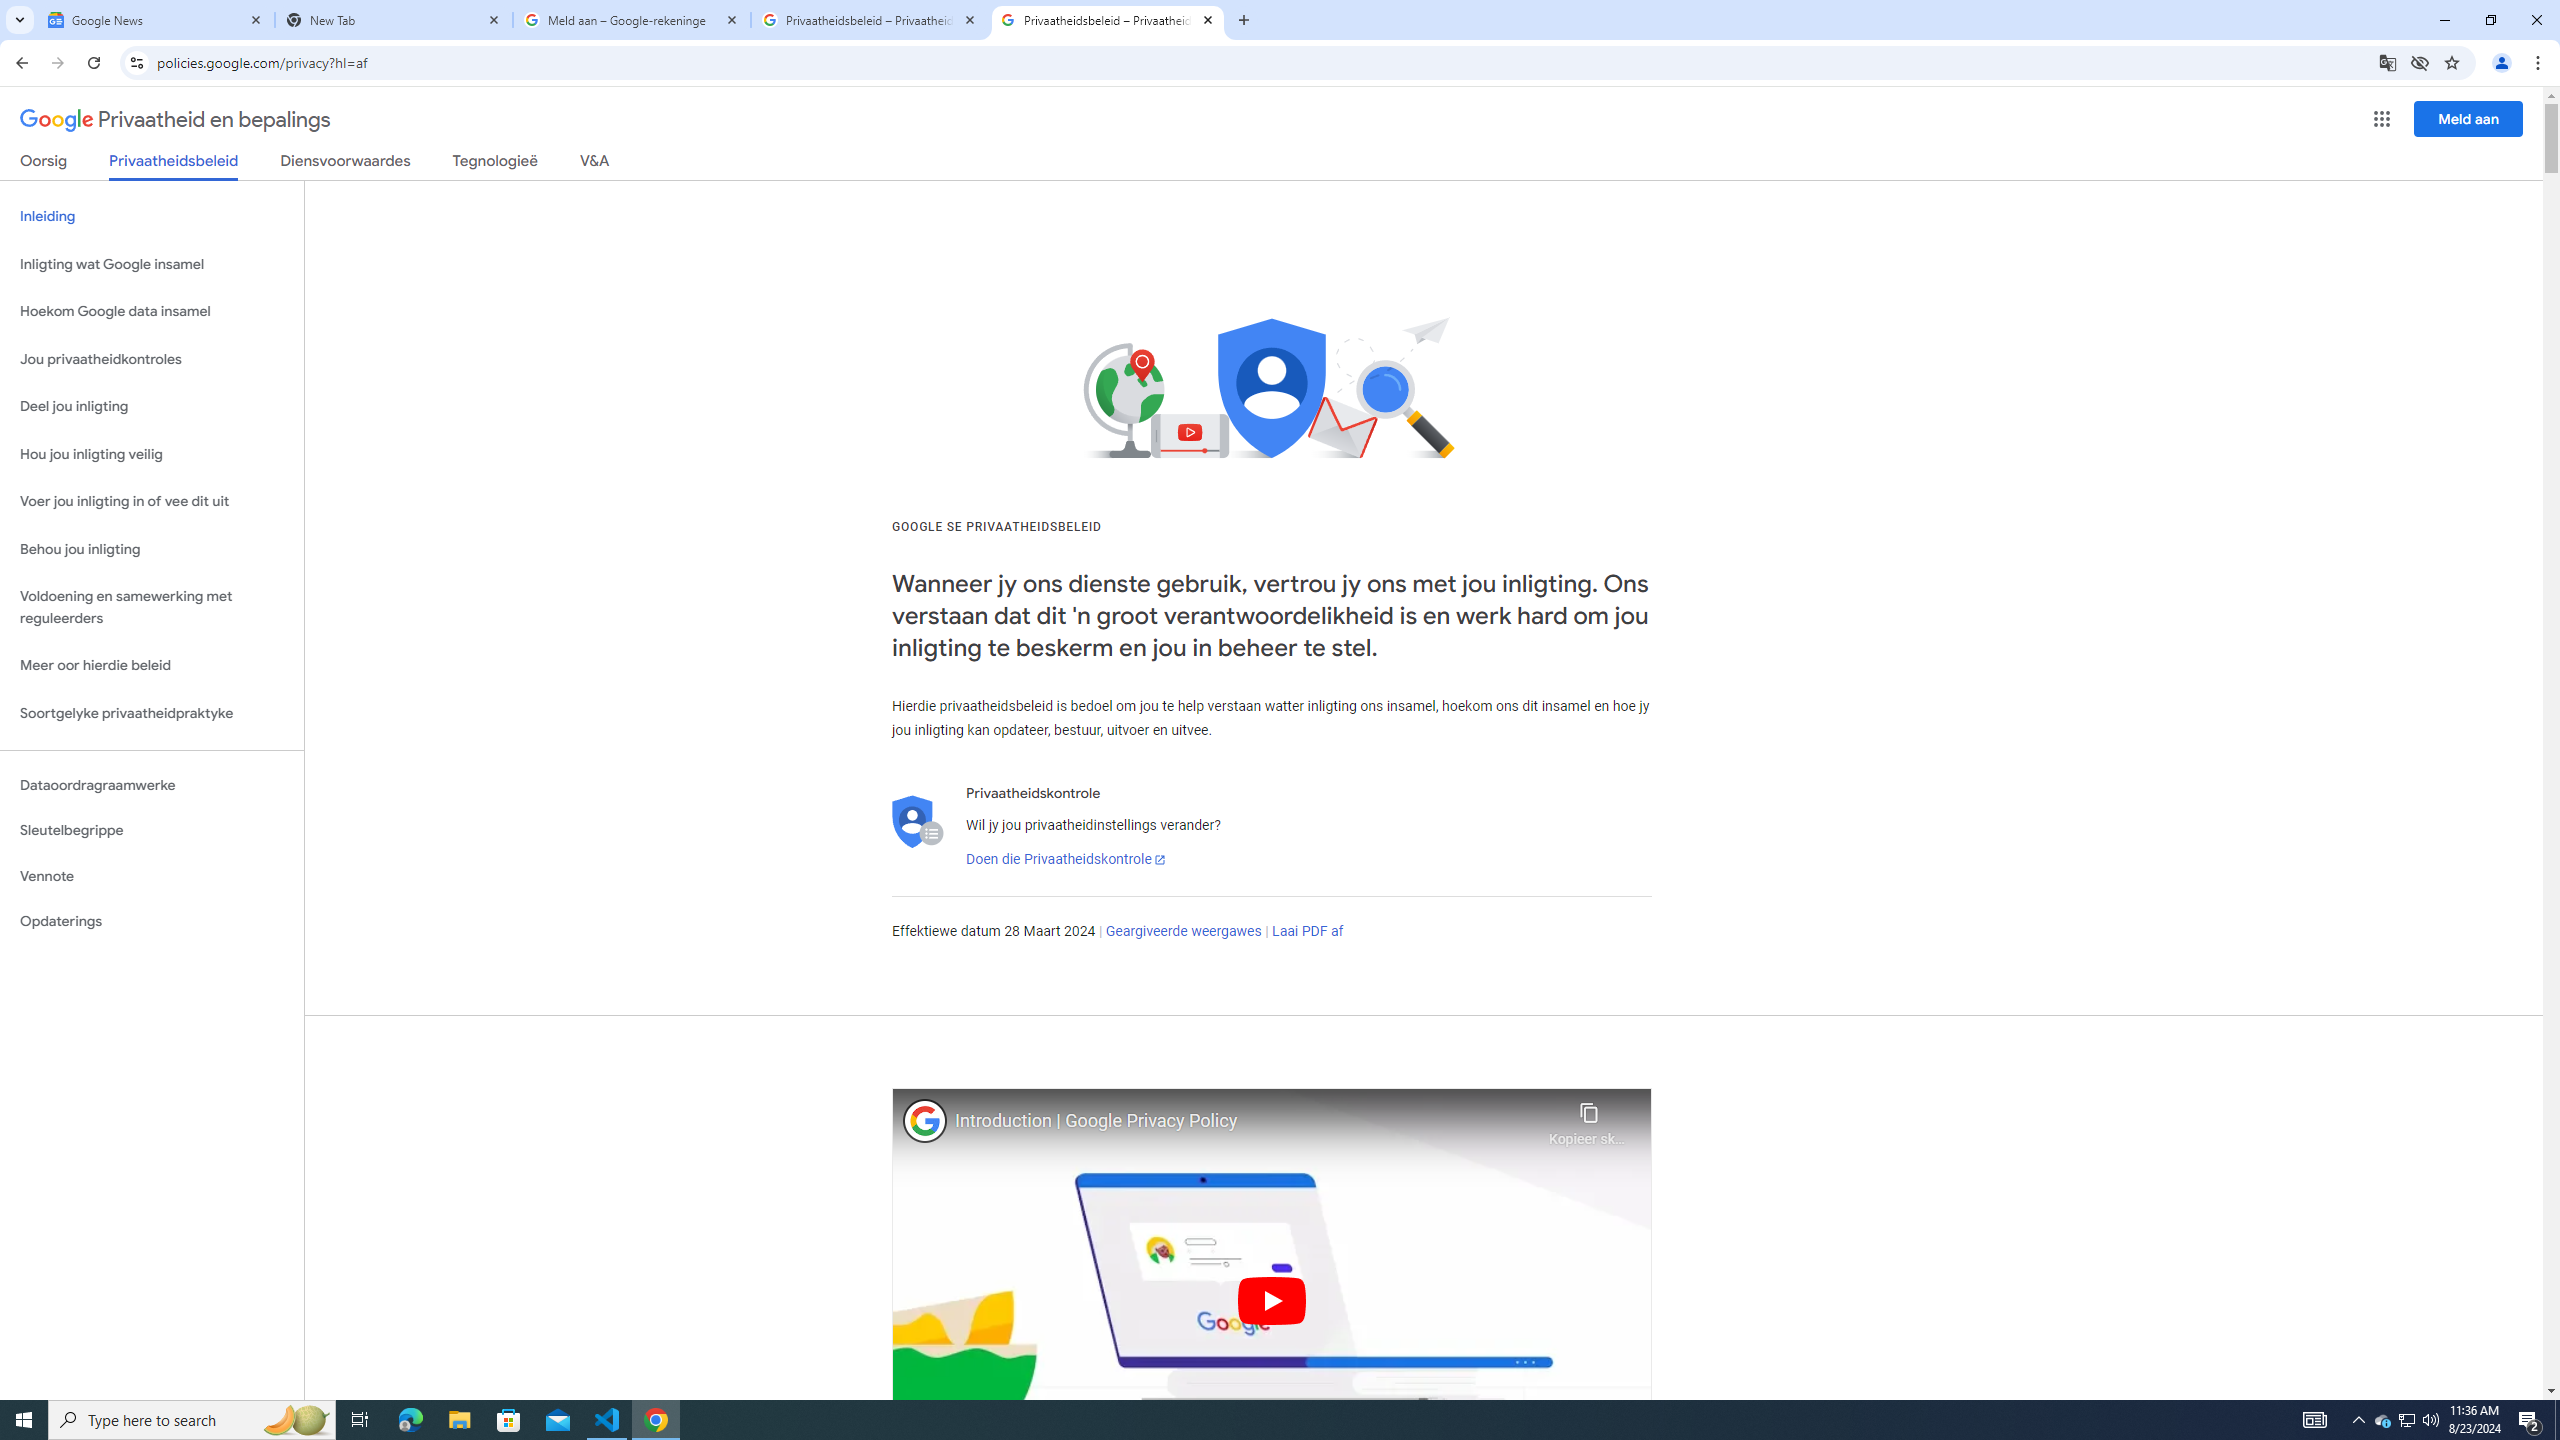  Describe the element at coordinates (2087, 316) in the screenshot. I see `New comment` at that location.